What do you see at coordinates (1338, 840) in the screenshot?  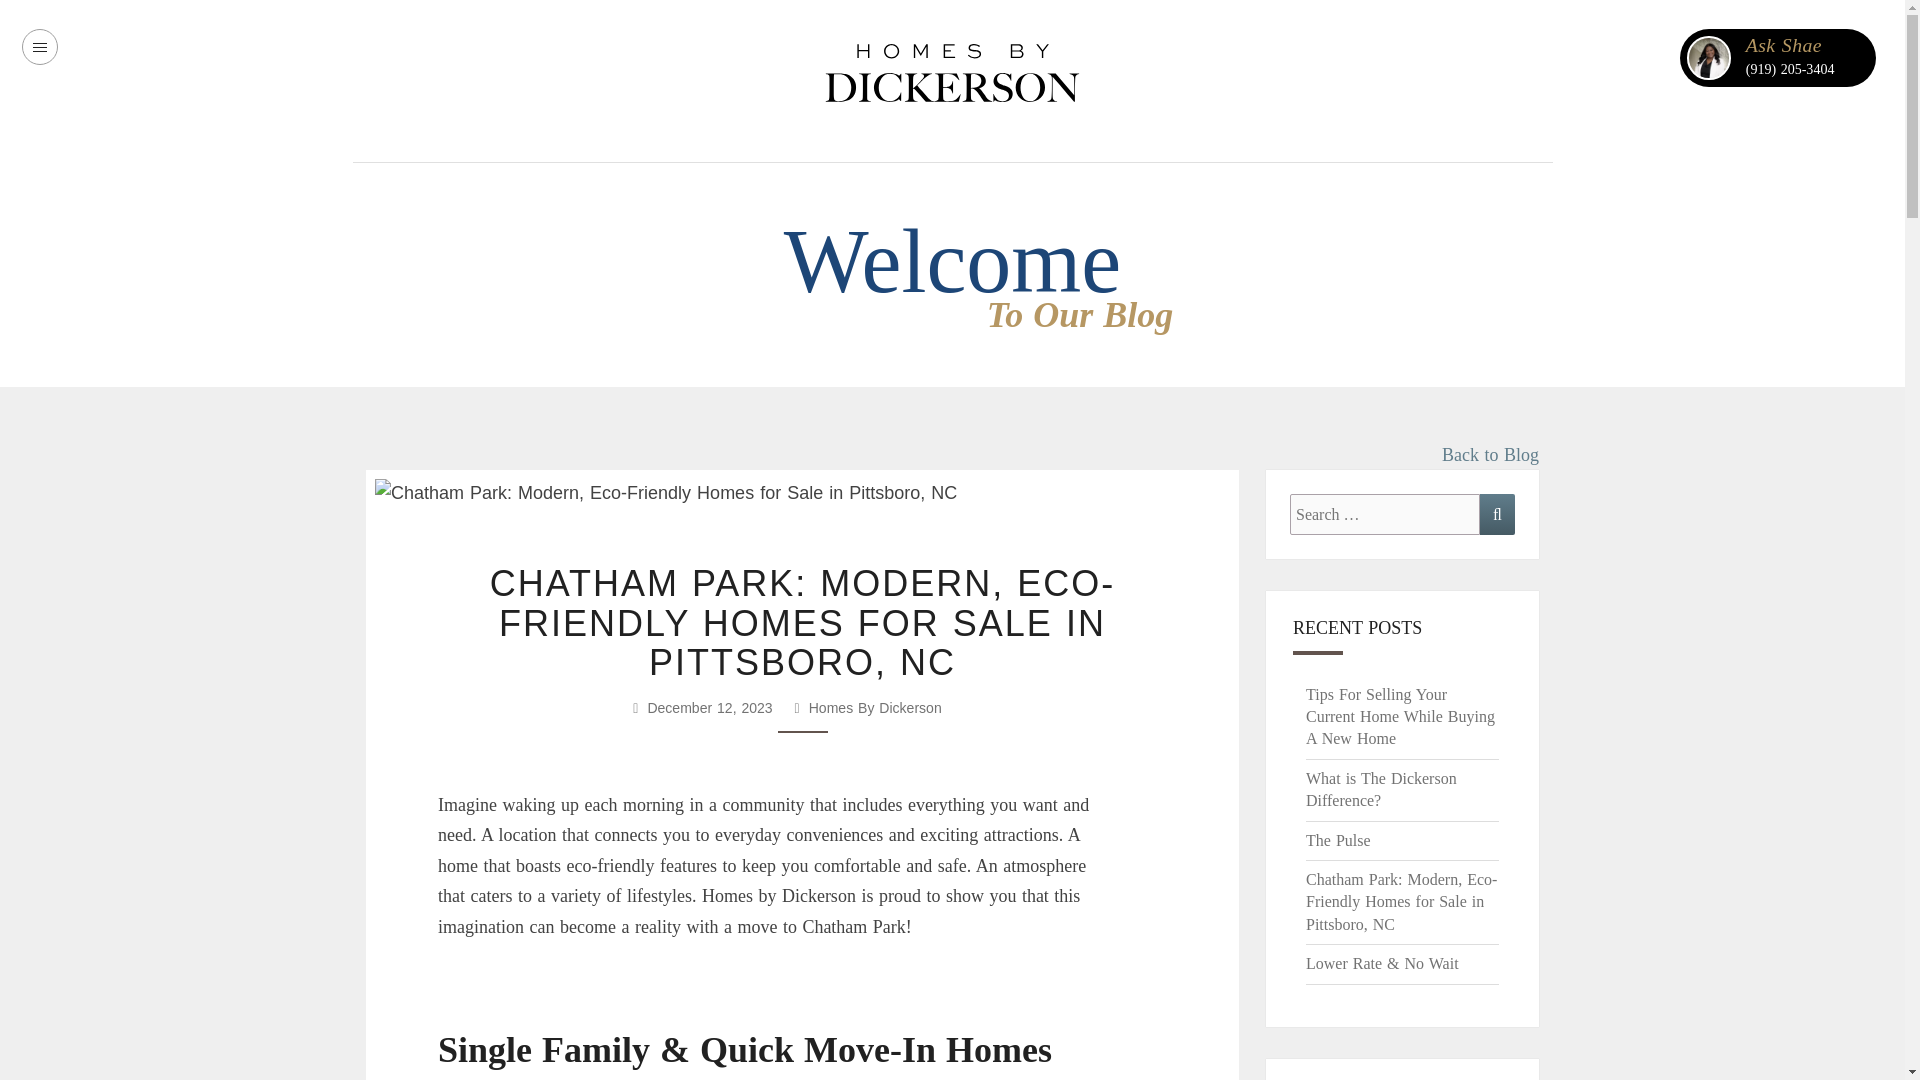 I see `The Pulse` at bounding box center [1338, 840].